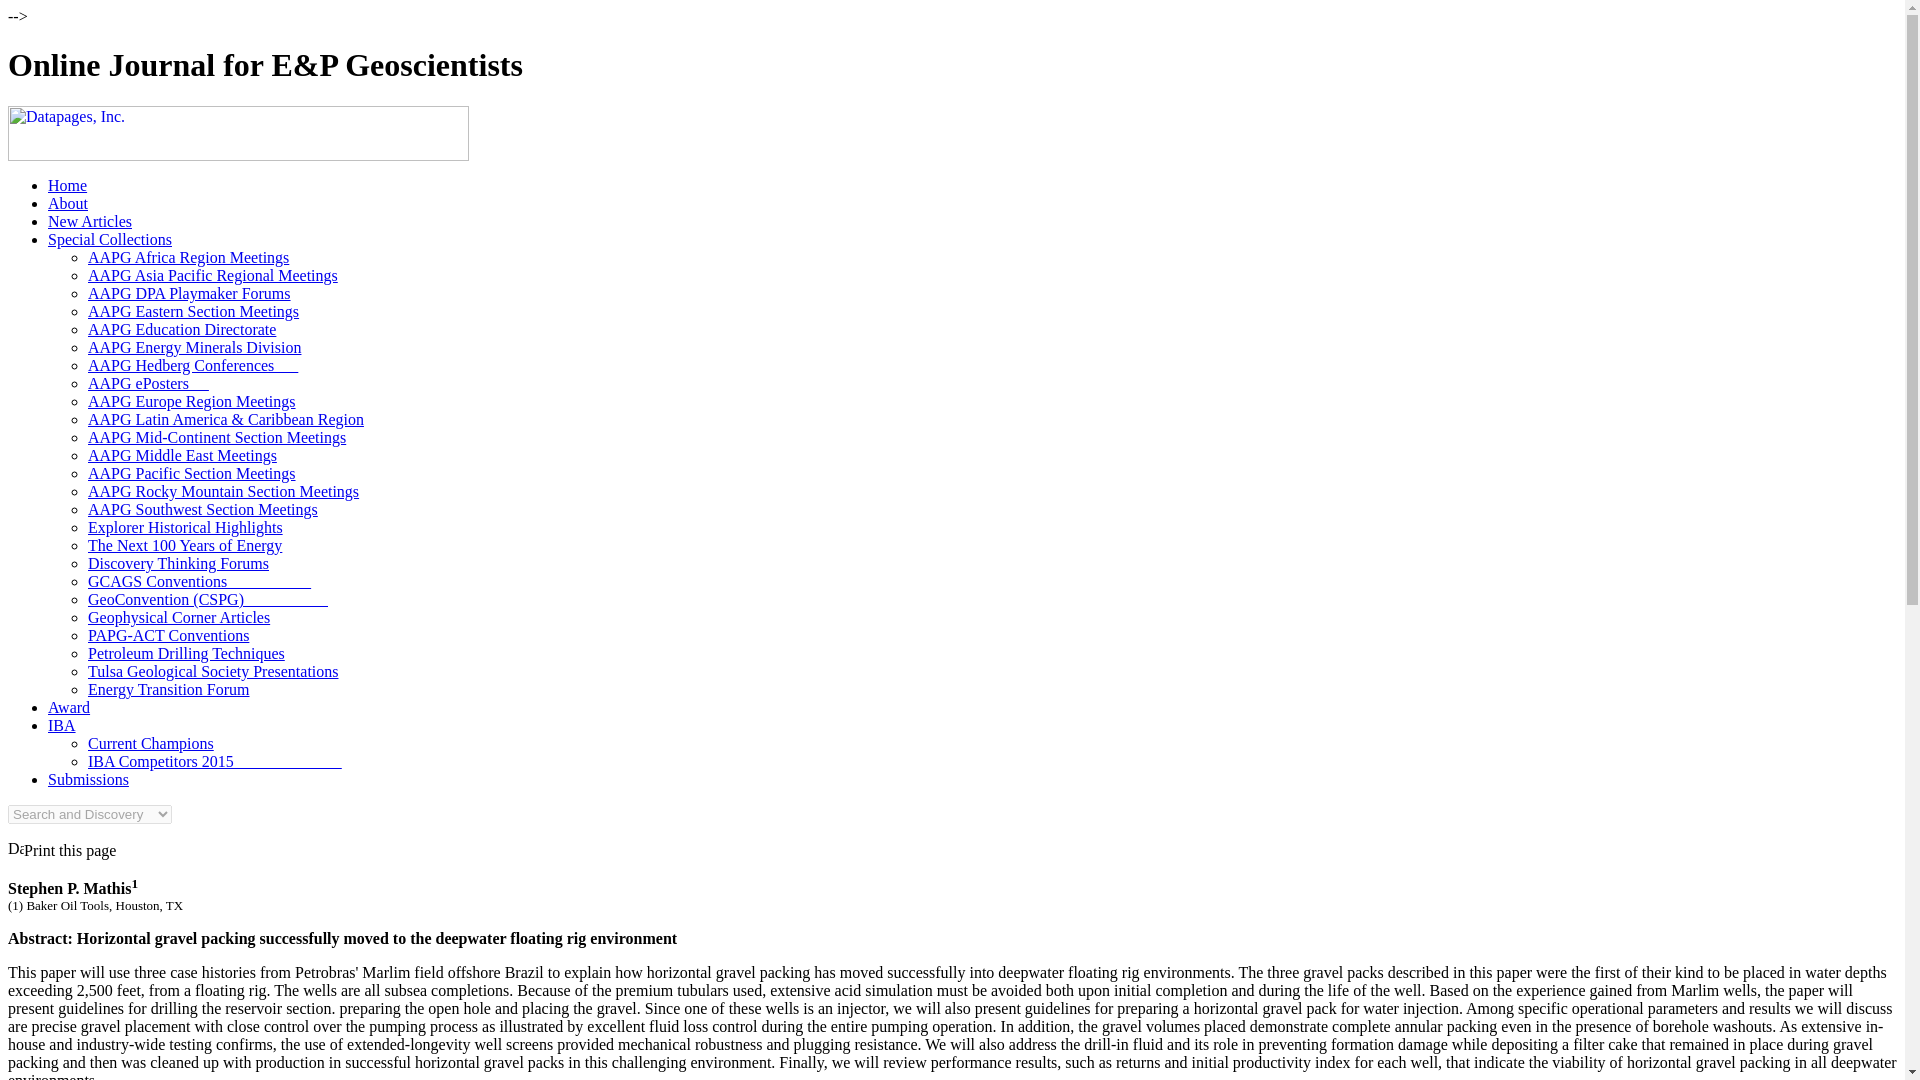  I want to click on Explorer Historical Highlights, so click(185, 527).